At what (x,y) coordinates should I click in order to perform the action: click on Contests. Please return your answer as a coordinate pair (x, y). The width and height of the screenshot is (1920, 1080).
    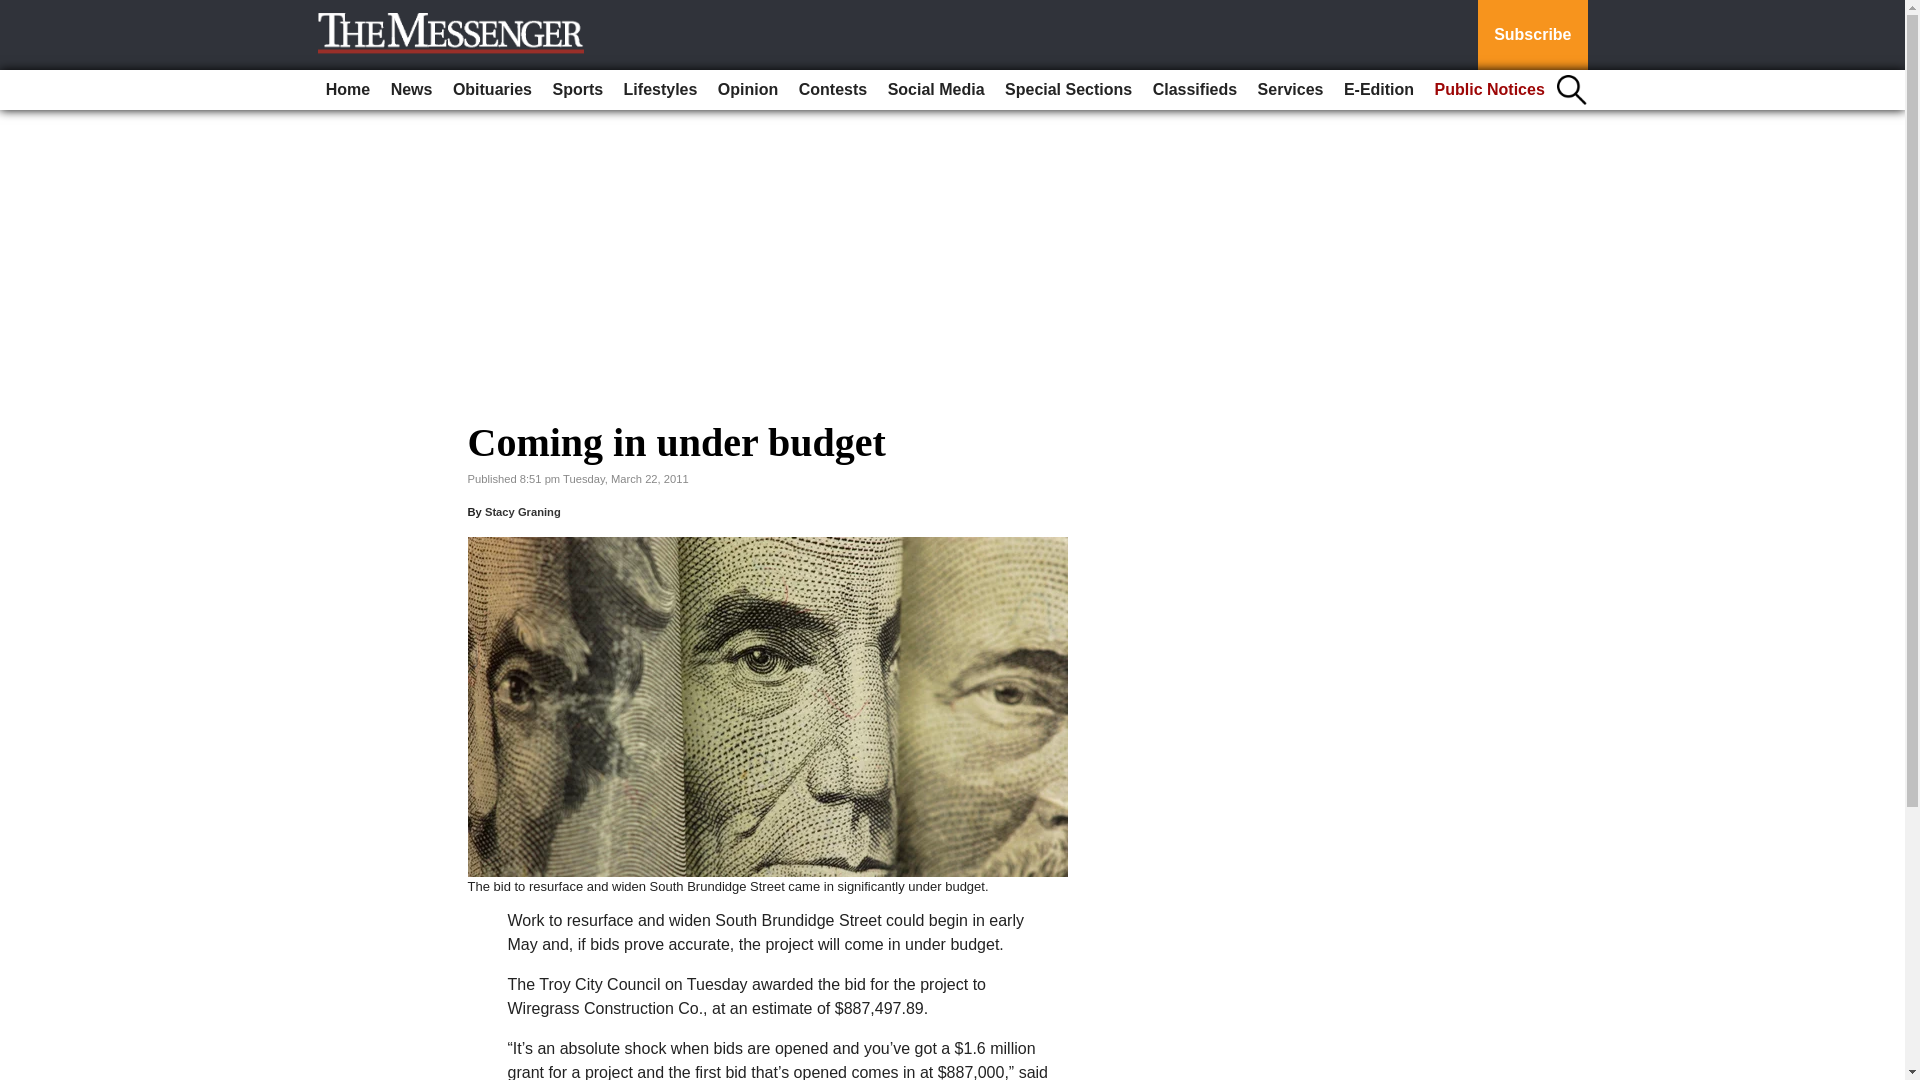
    Looking at the image, I should click on (833, 90).